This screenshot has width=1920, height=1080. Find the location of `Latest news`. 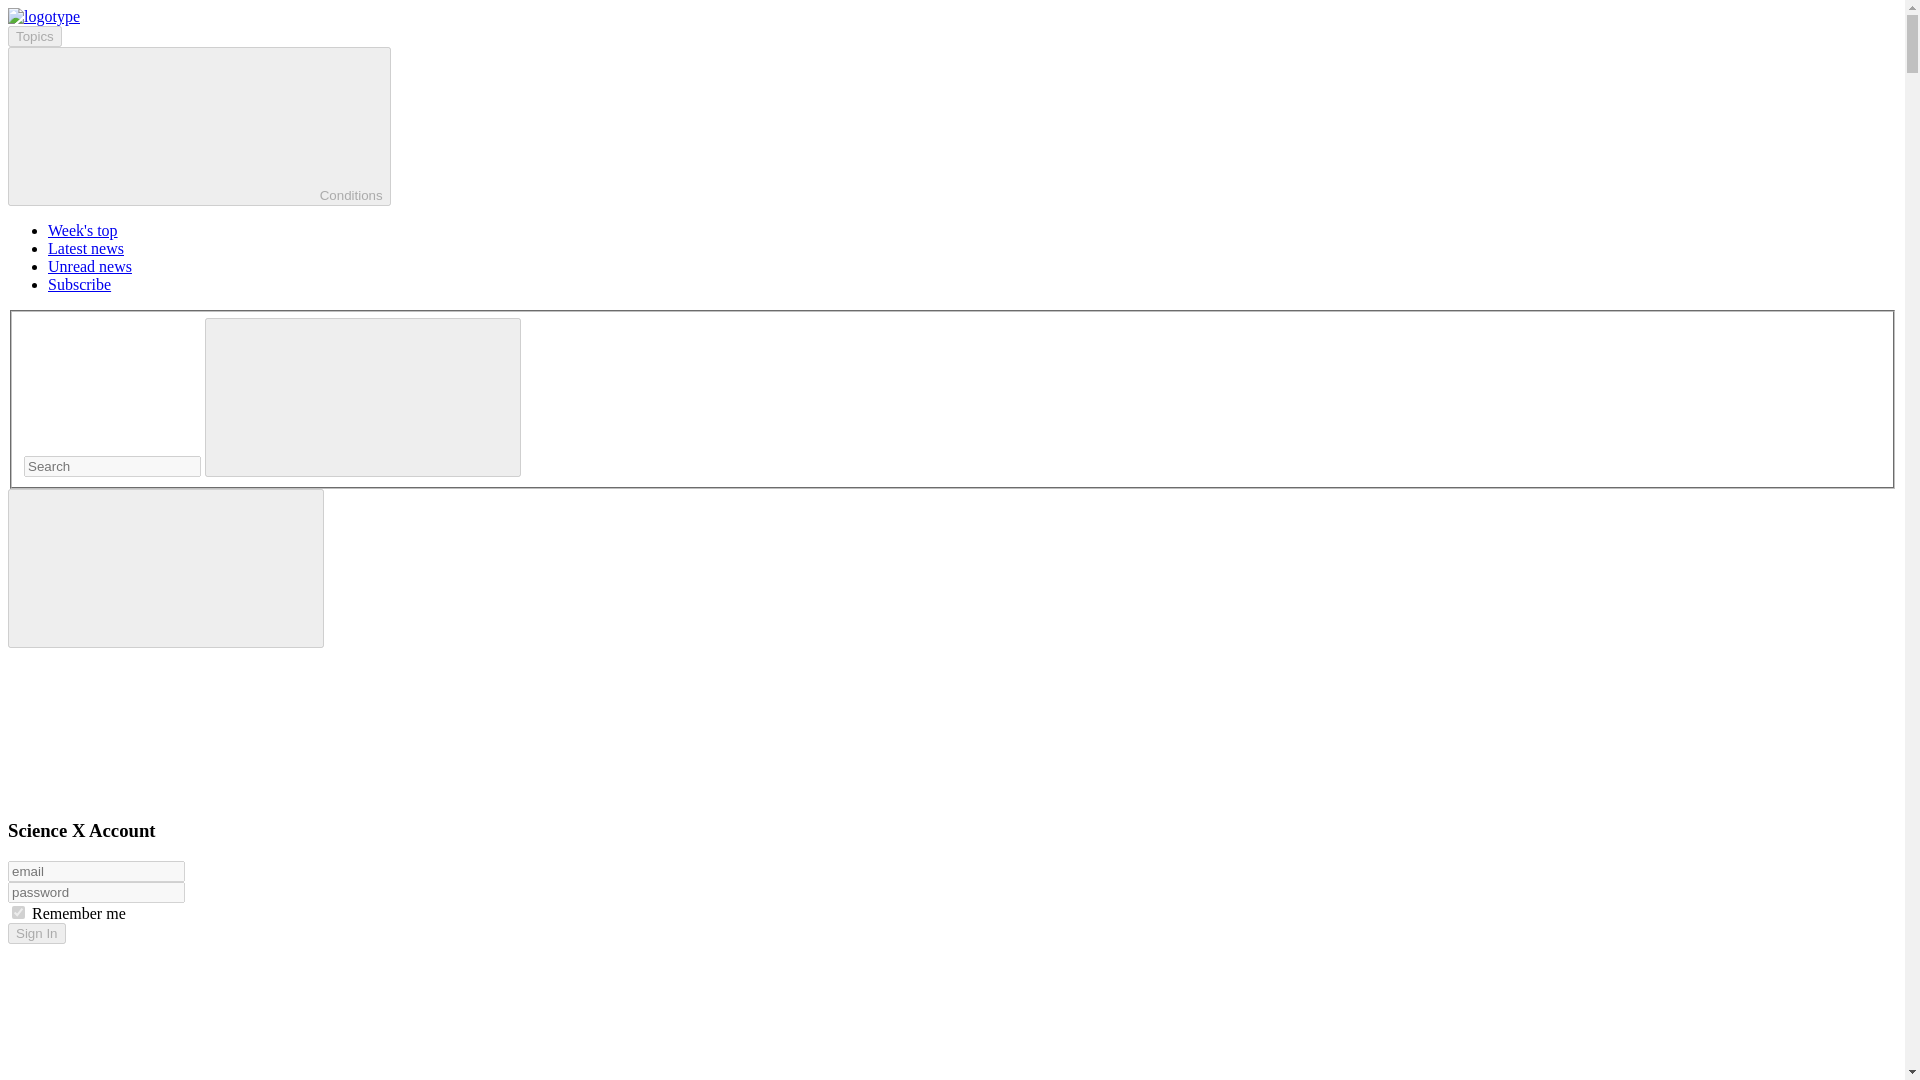

Latest news is located at coordinates (86, 248).